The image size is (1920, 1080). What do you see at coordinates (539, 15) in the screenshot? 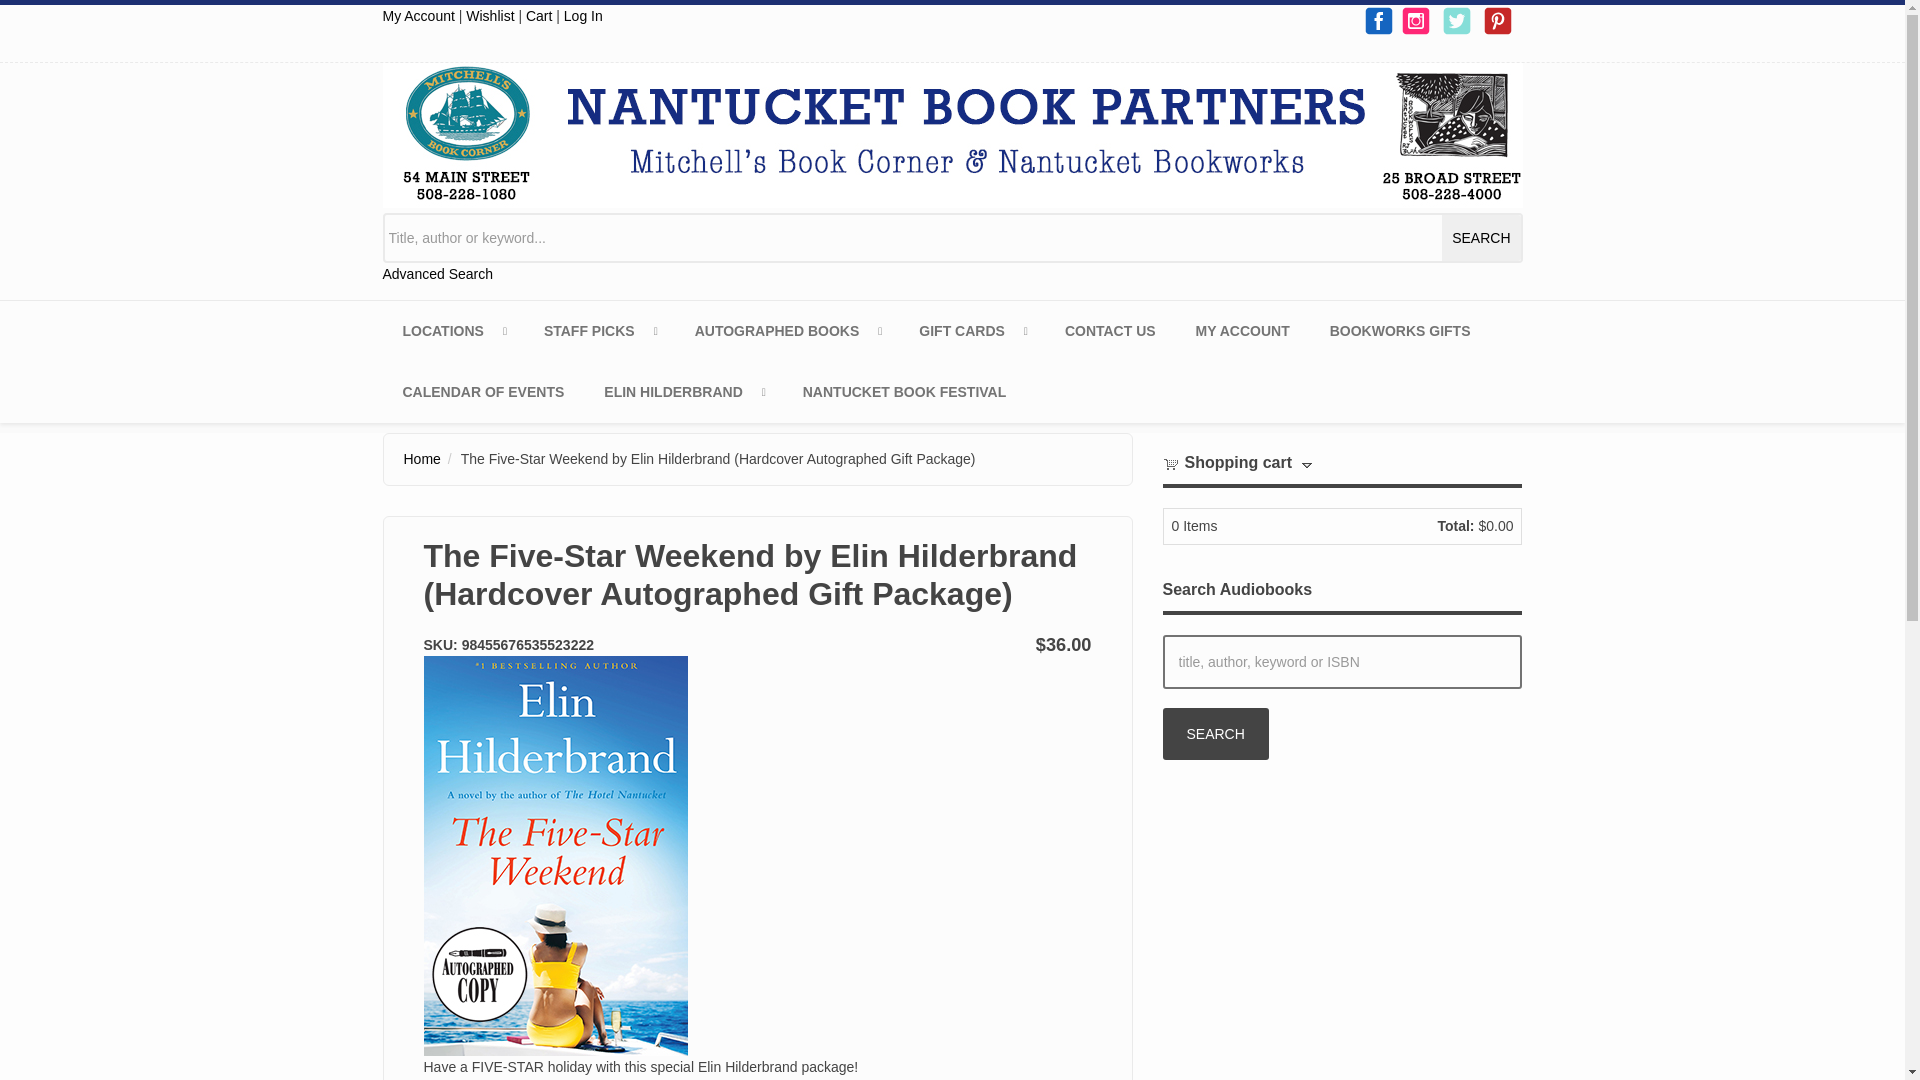
I see `Cart` at bounding box center [539, 15].